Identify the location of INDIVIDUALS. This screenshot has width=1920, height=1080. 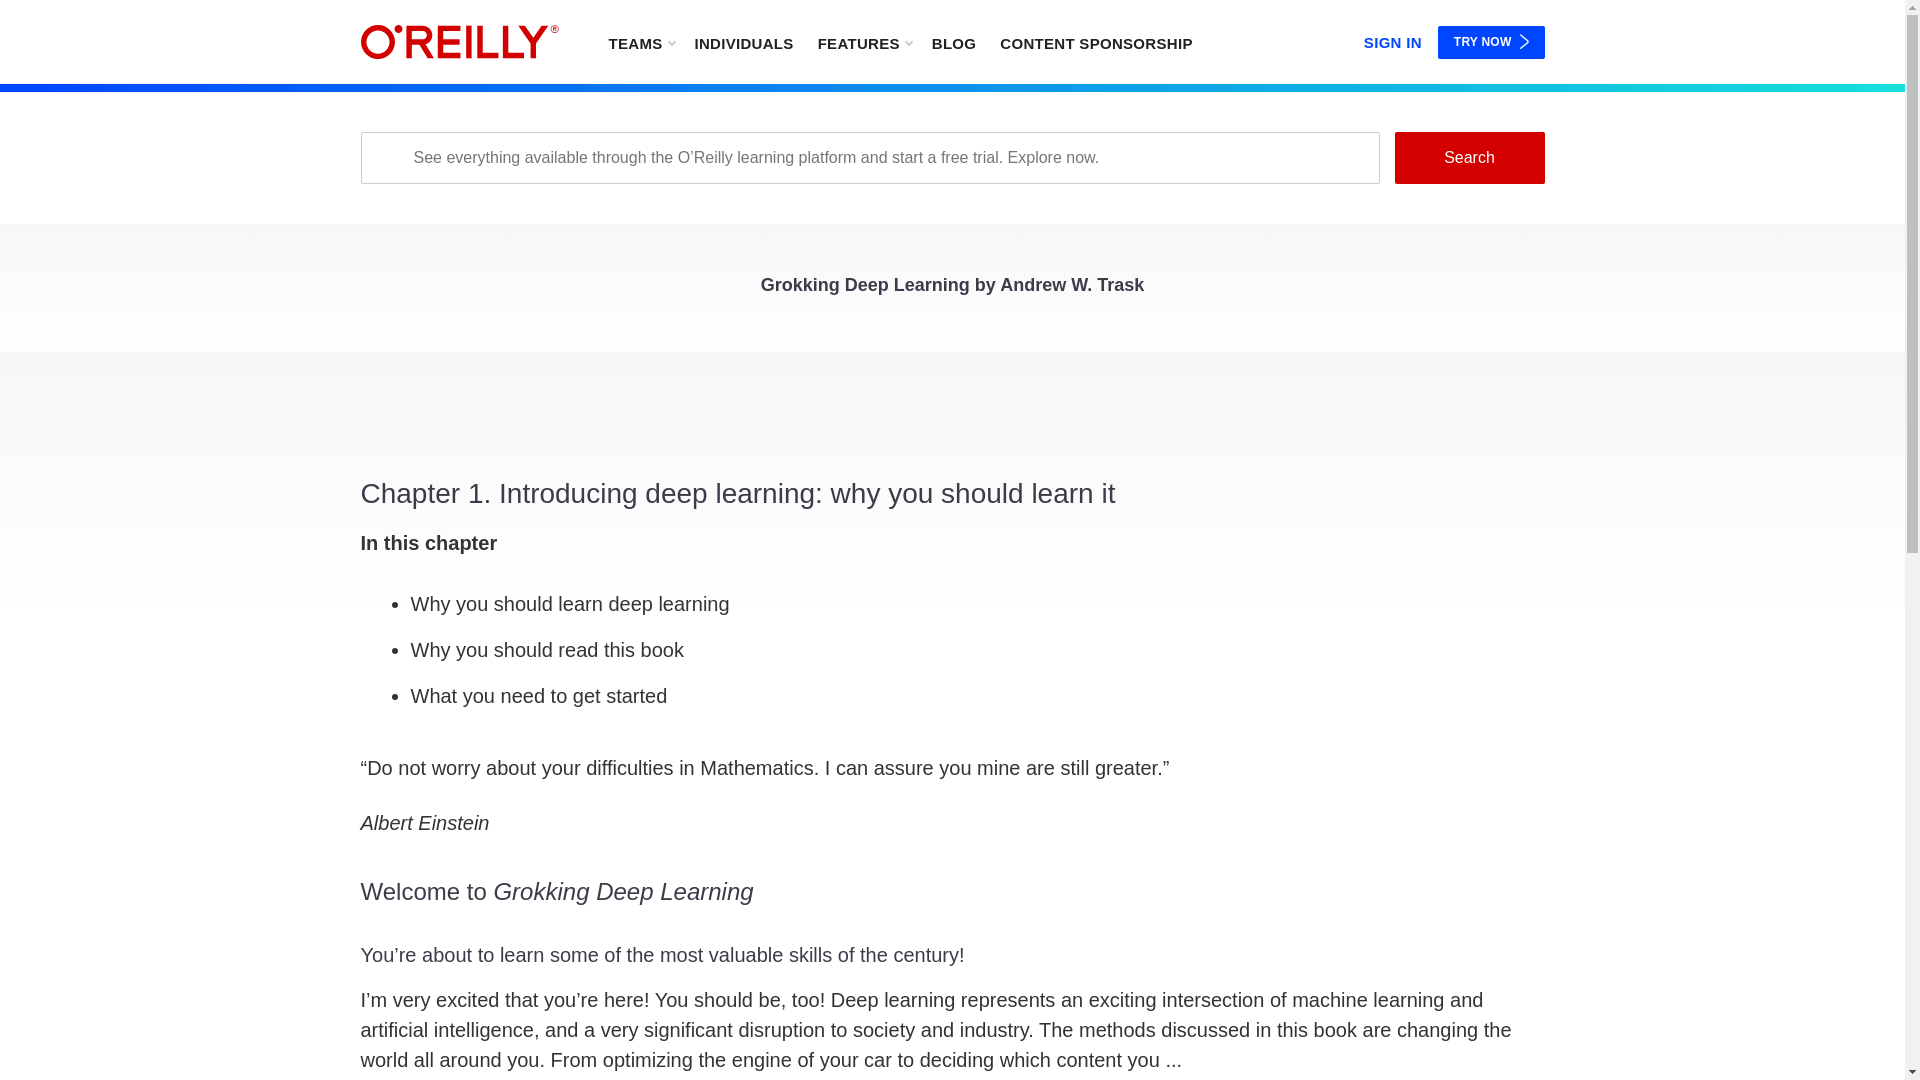
(742, 42).